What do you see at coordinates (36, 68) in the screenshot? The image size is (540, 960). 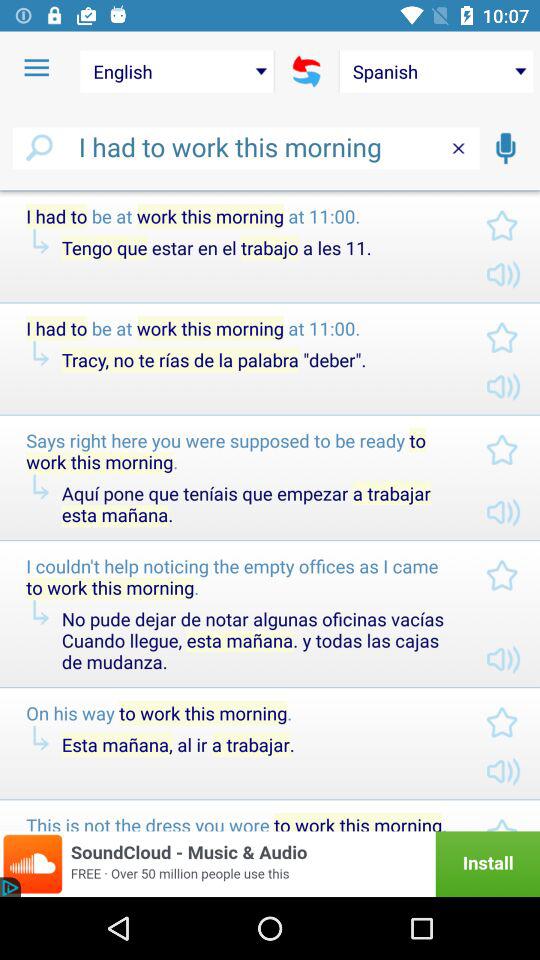 I see `launch the item next to english` at bounding box center [36, 68].